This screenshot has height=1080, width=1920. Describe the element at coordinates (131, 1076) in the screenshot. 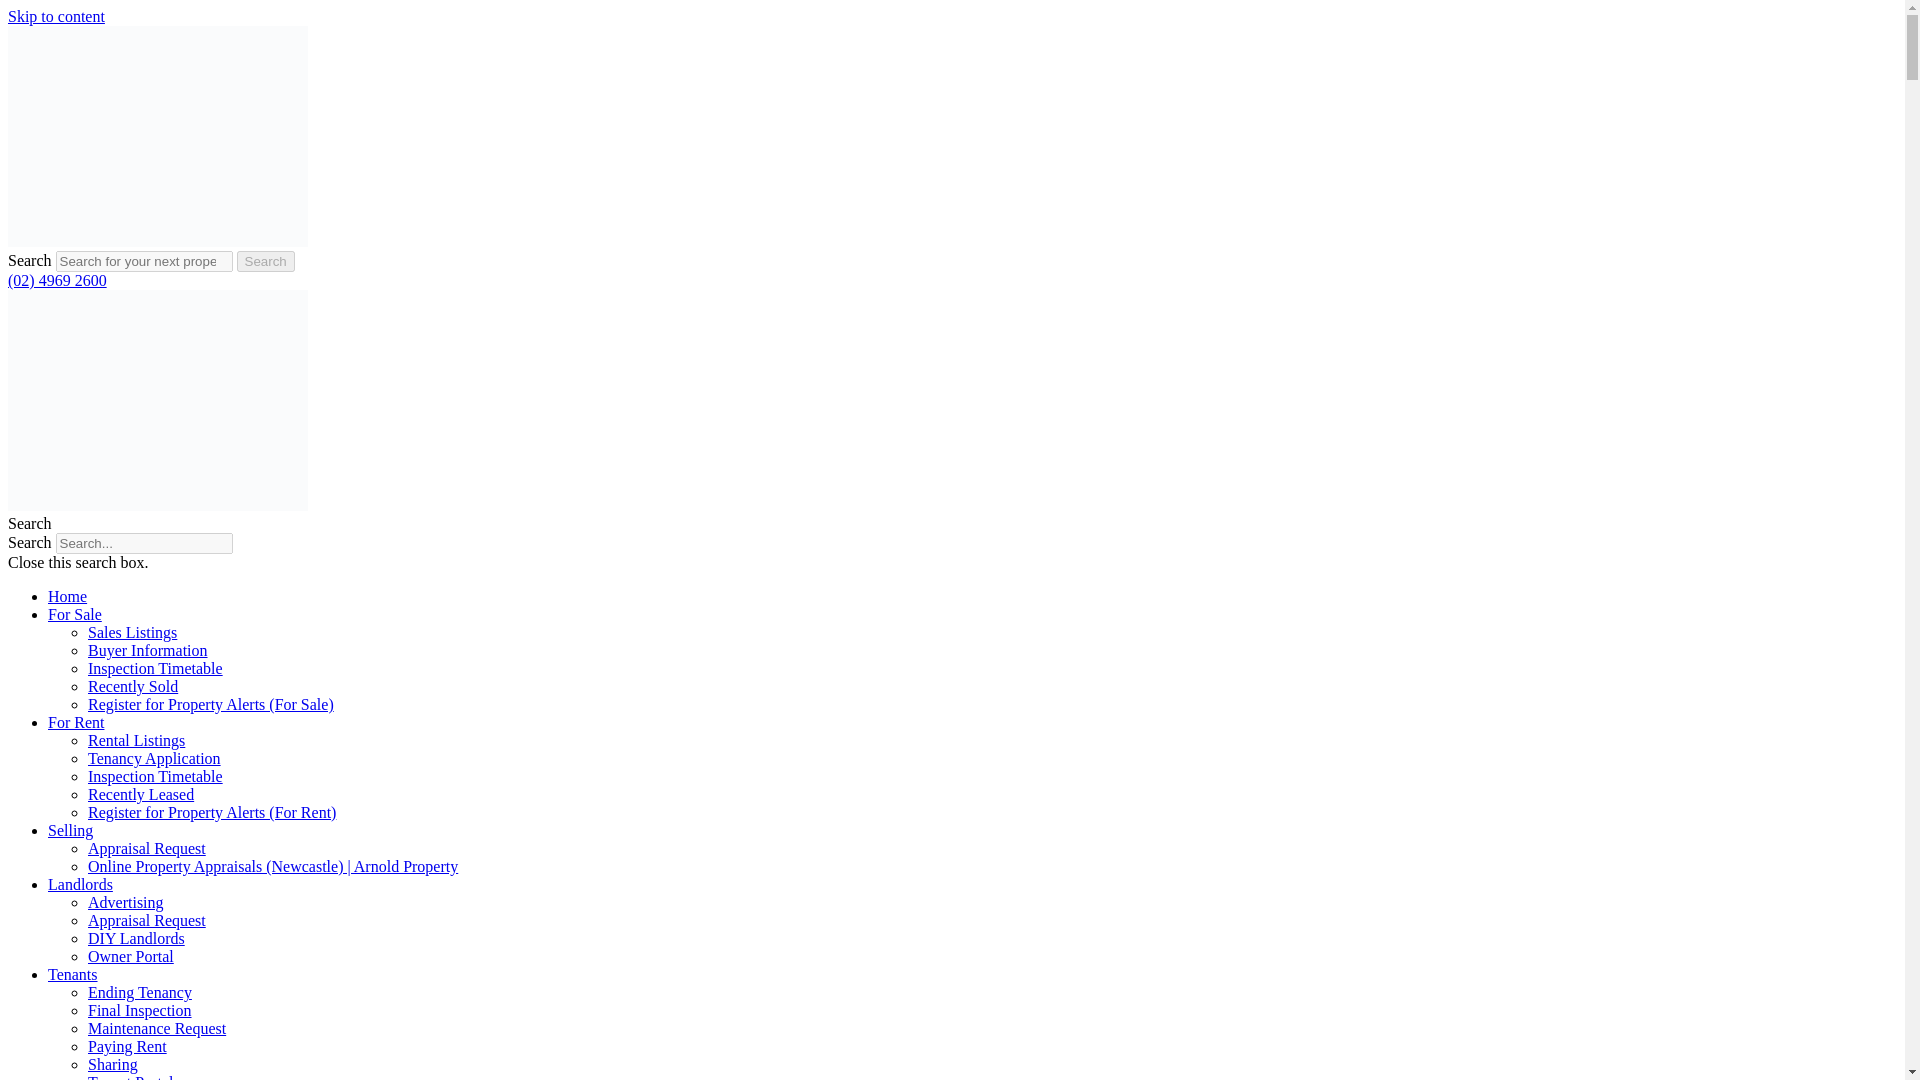

I see `Tenant Portal` at that location.